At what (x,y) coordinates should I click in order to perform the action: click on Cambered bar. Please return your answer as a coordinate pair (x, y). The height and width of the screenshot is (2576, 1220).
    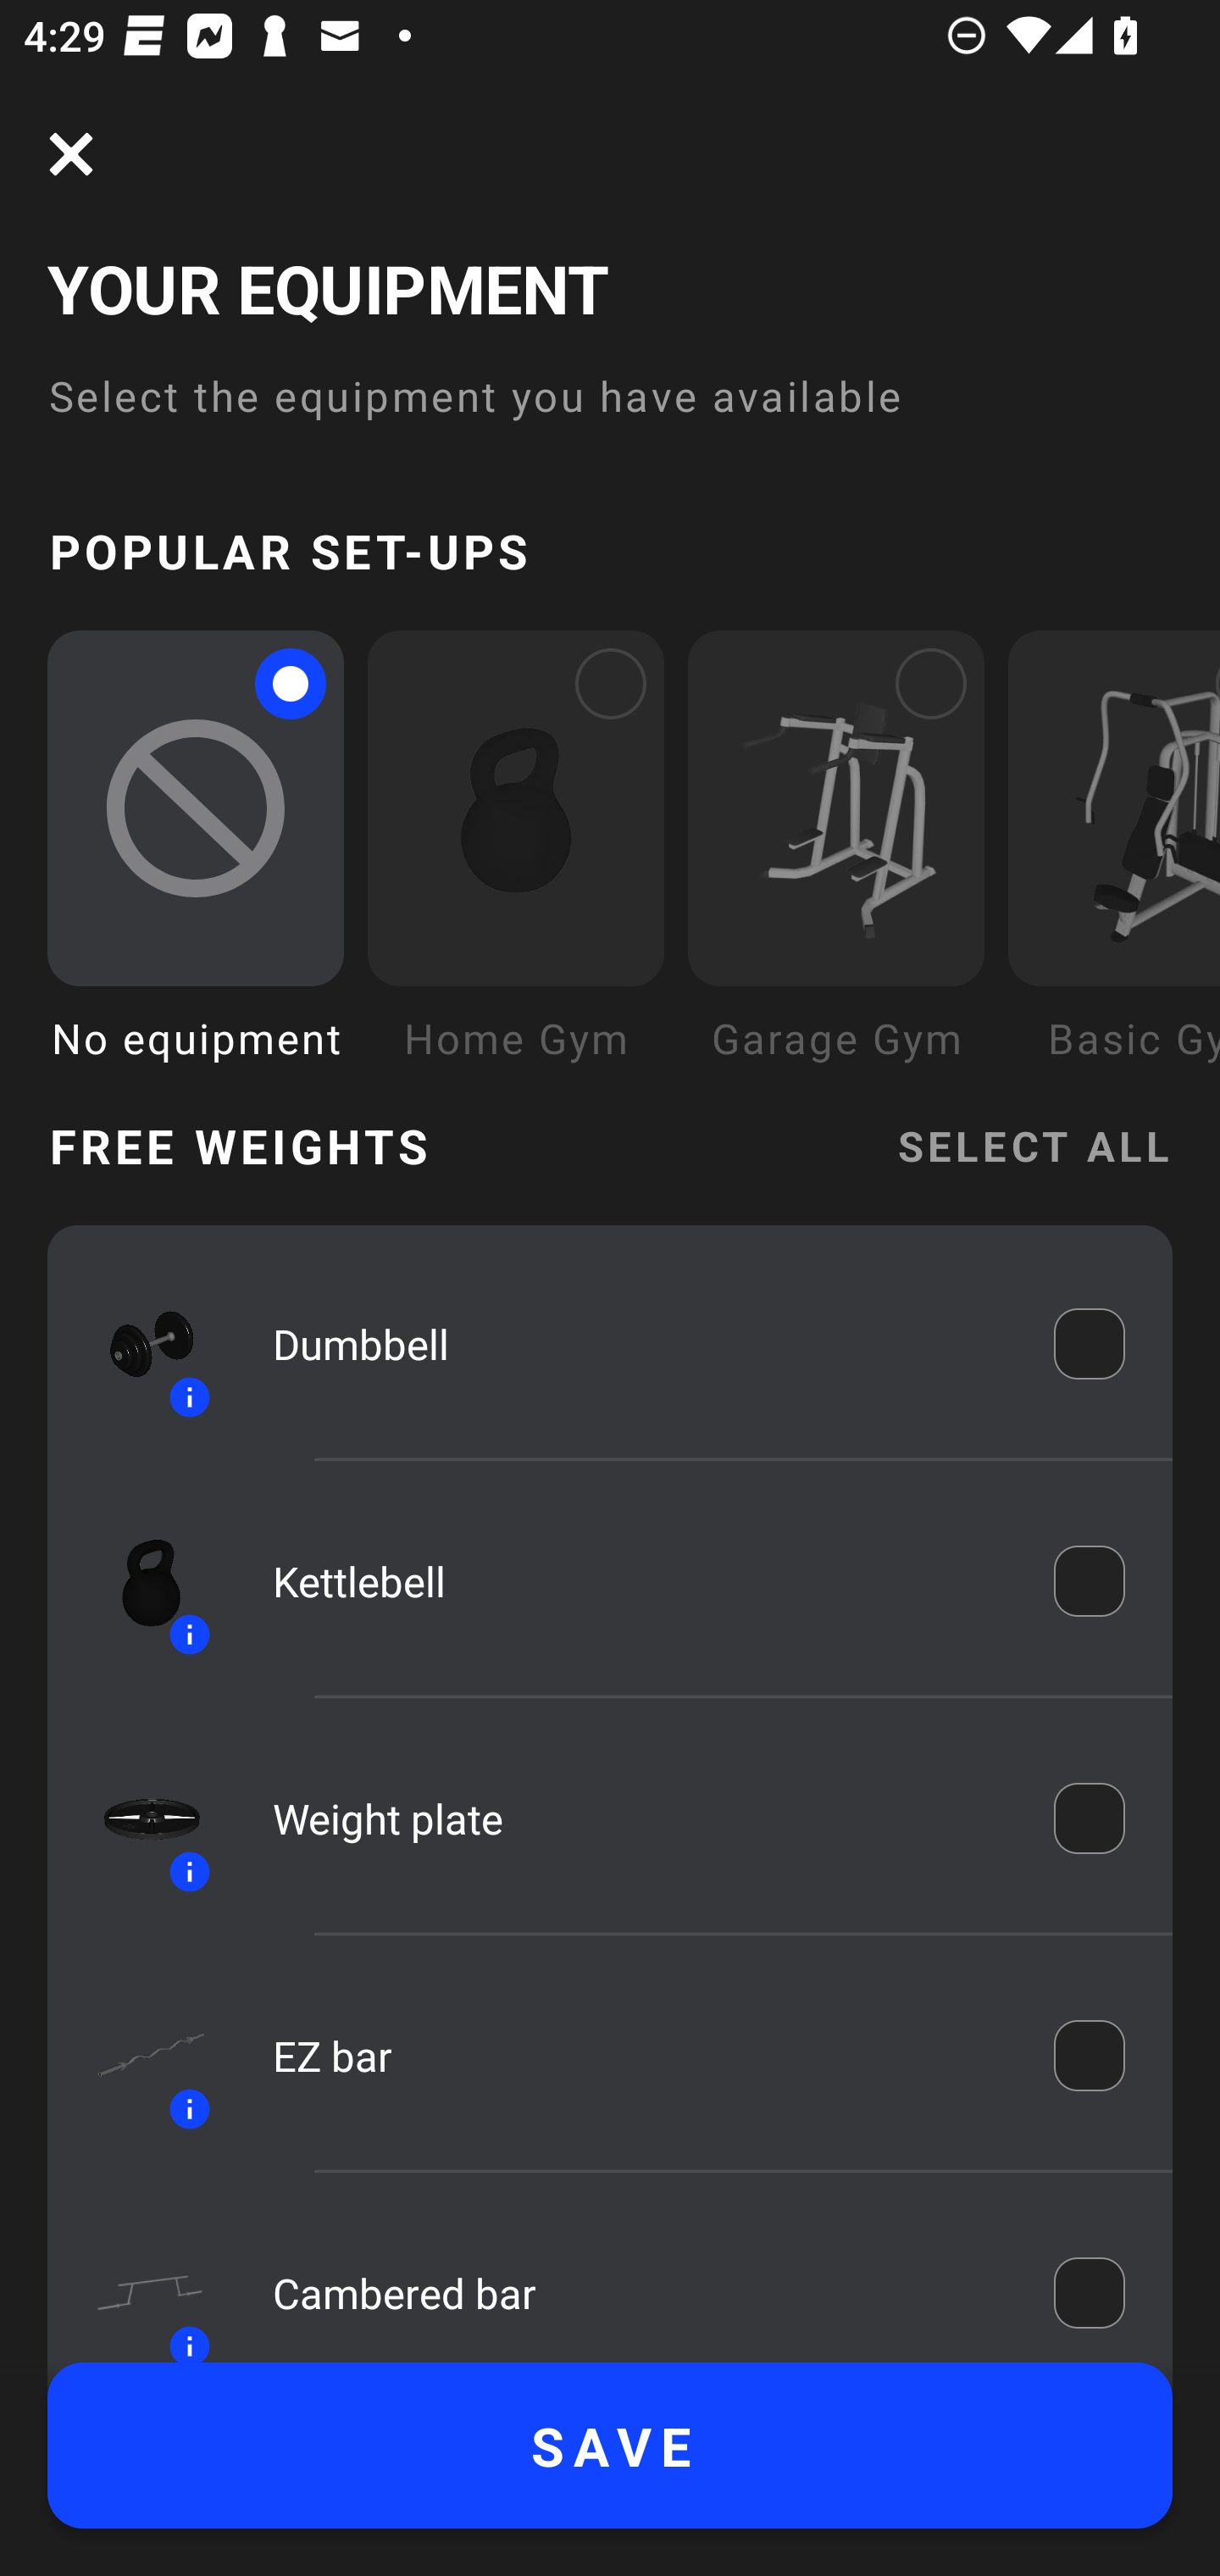
    Looking at the image, I should click on (640, 2291).